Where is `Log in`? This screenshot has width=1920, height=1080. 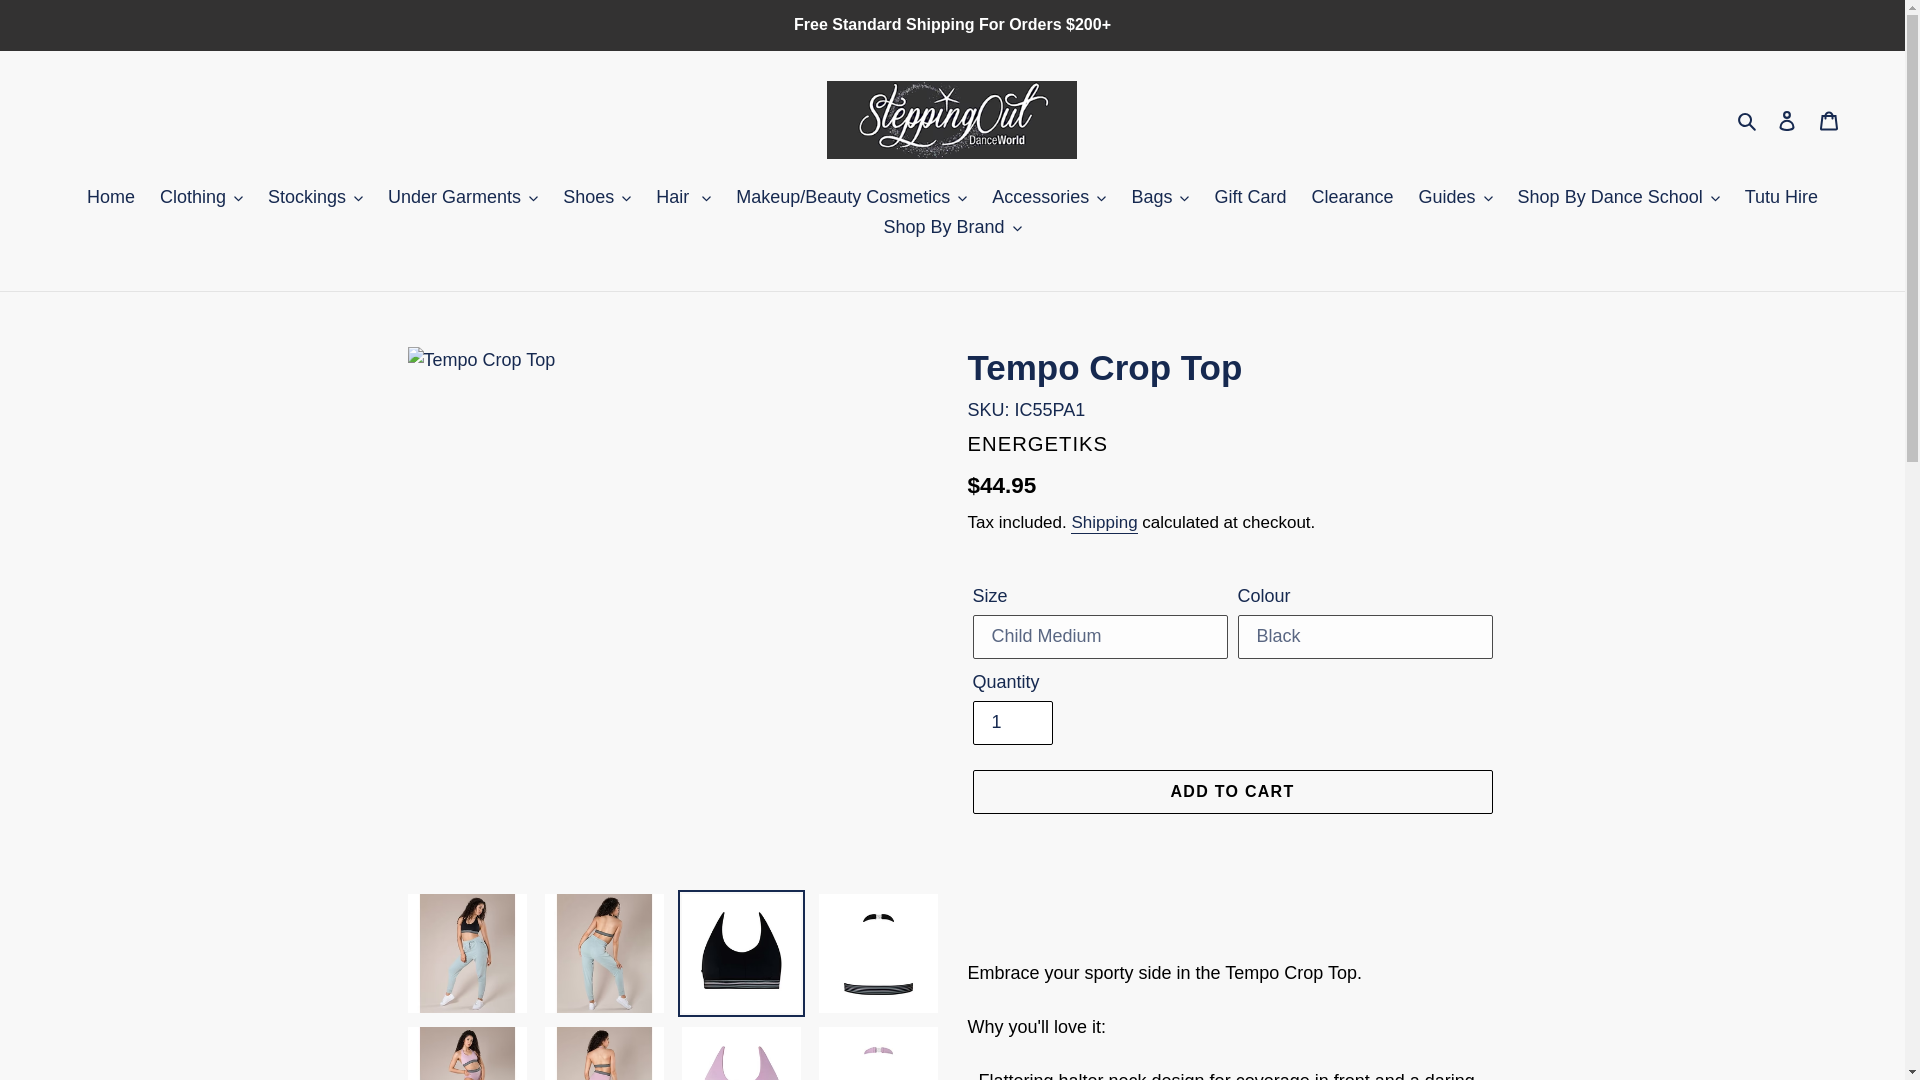 Log in is located at coordinates (1787, 119).